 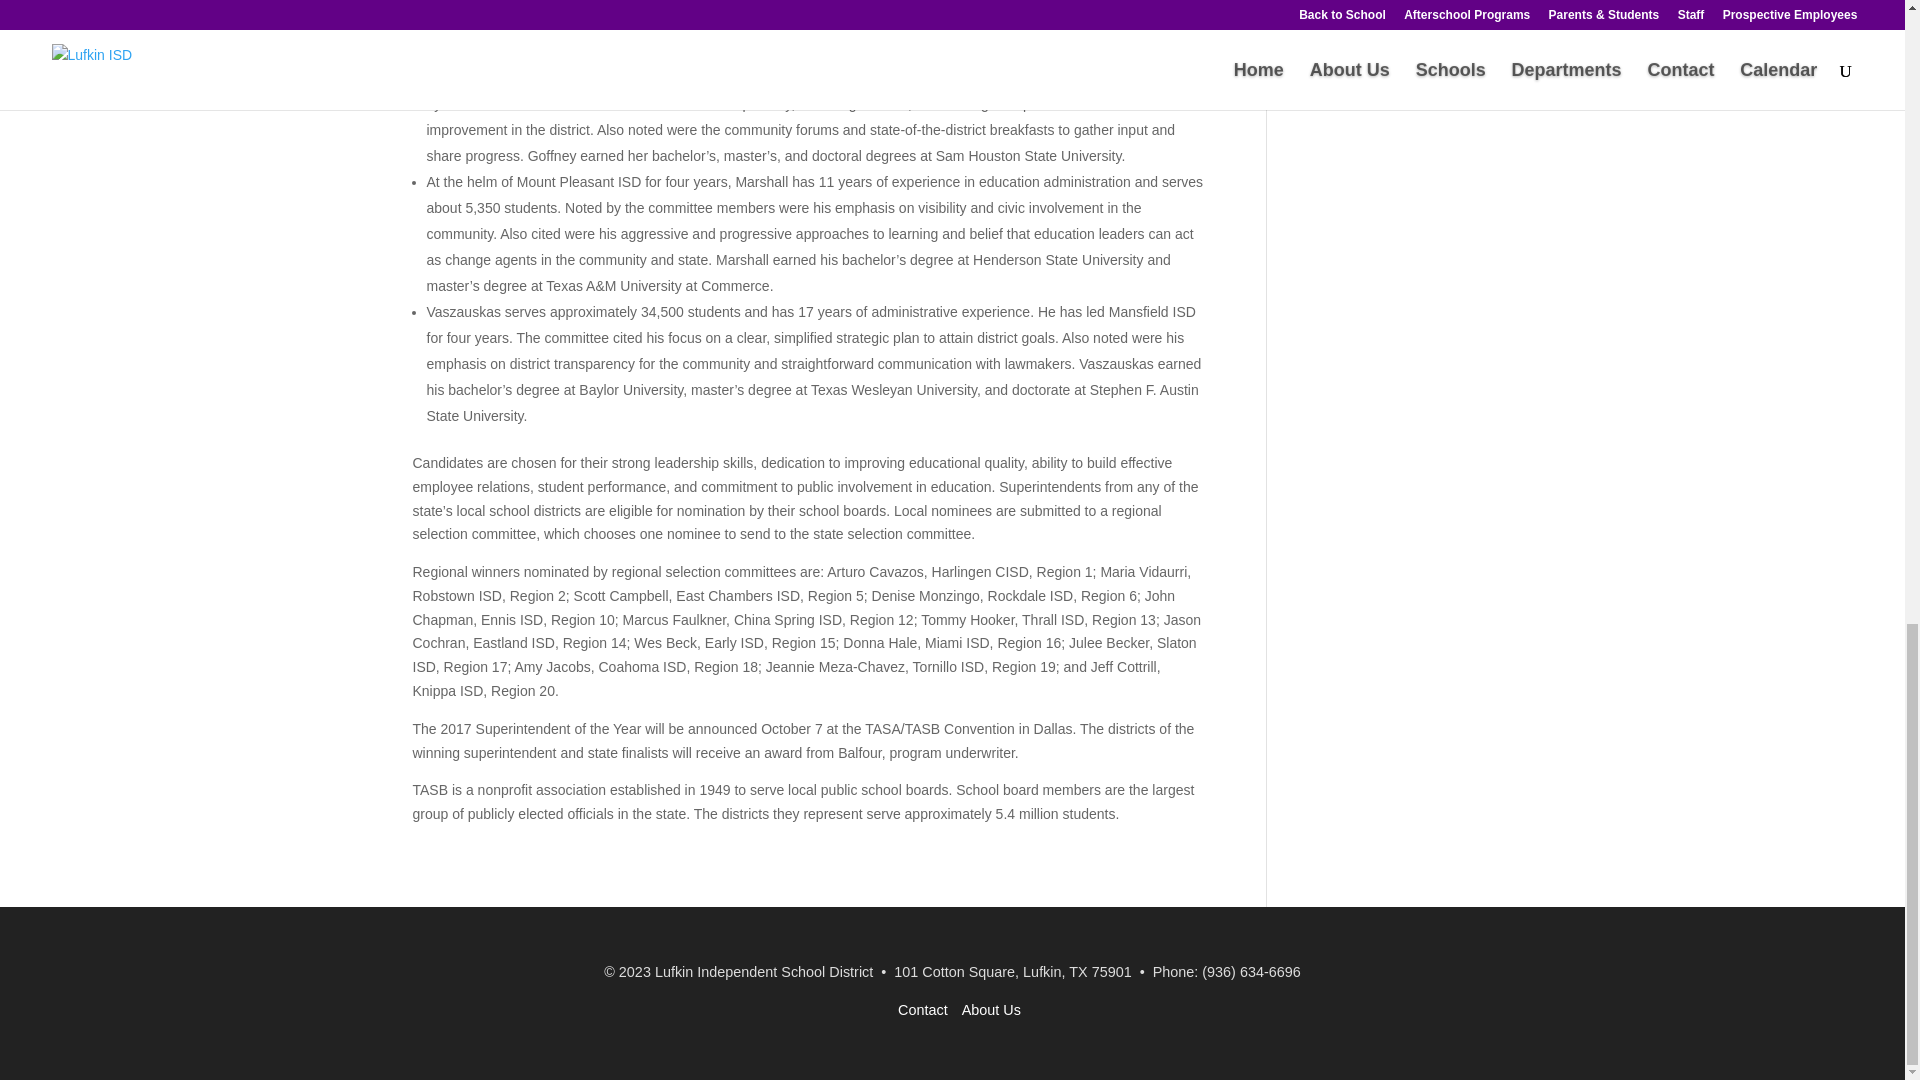 What do you see at coordinates (923, 1010) in the screenshot?
I see `Contact` at bounding box center [923, 1010].